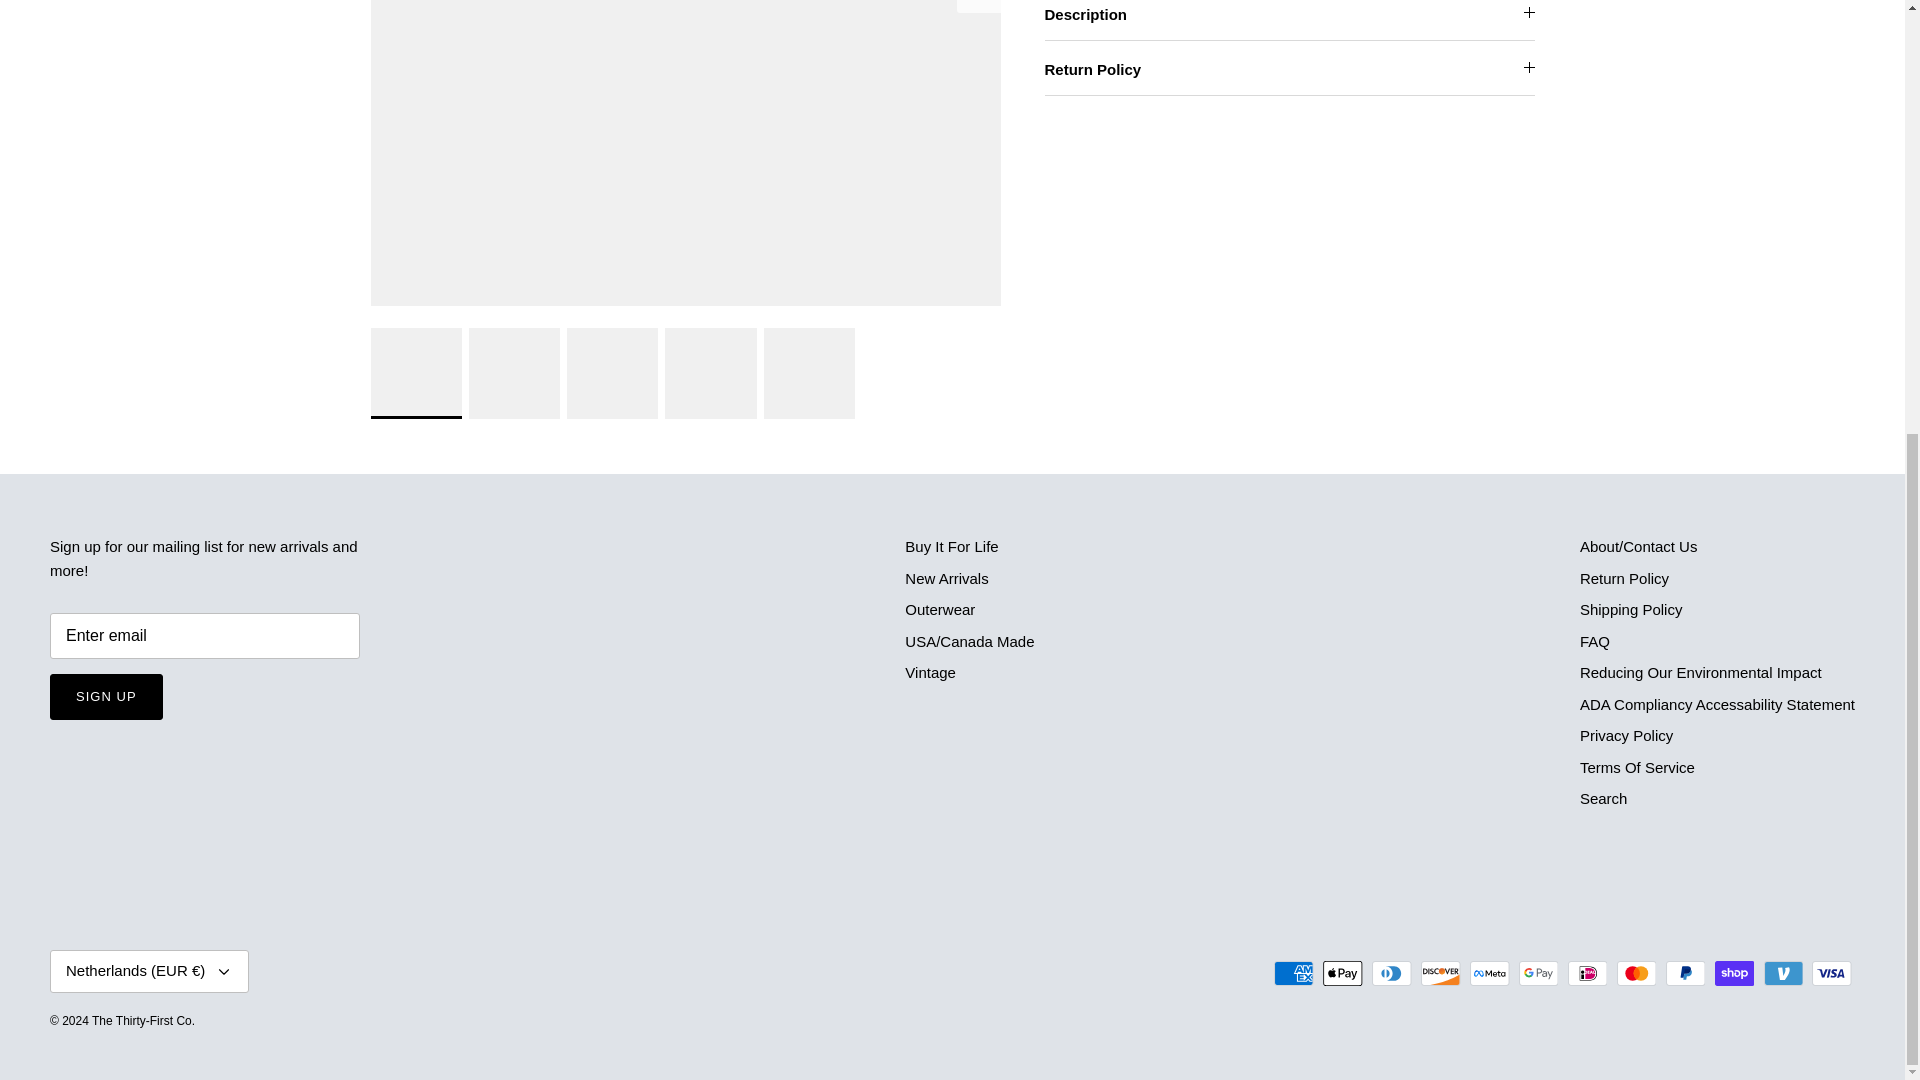 This screenshot has height=1080, width=1920. I want to click on Discover, so click(1440, 974).